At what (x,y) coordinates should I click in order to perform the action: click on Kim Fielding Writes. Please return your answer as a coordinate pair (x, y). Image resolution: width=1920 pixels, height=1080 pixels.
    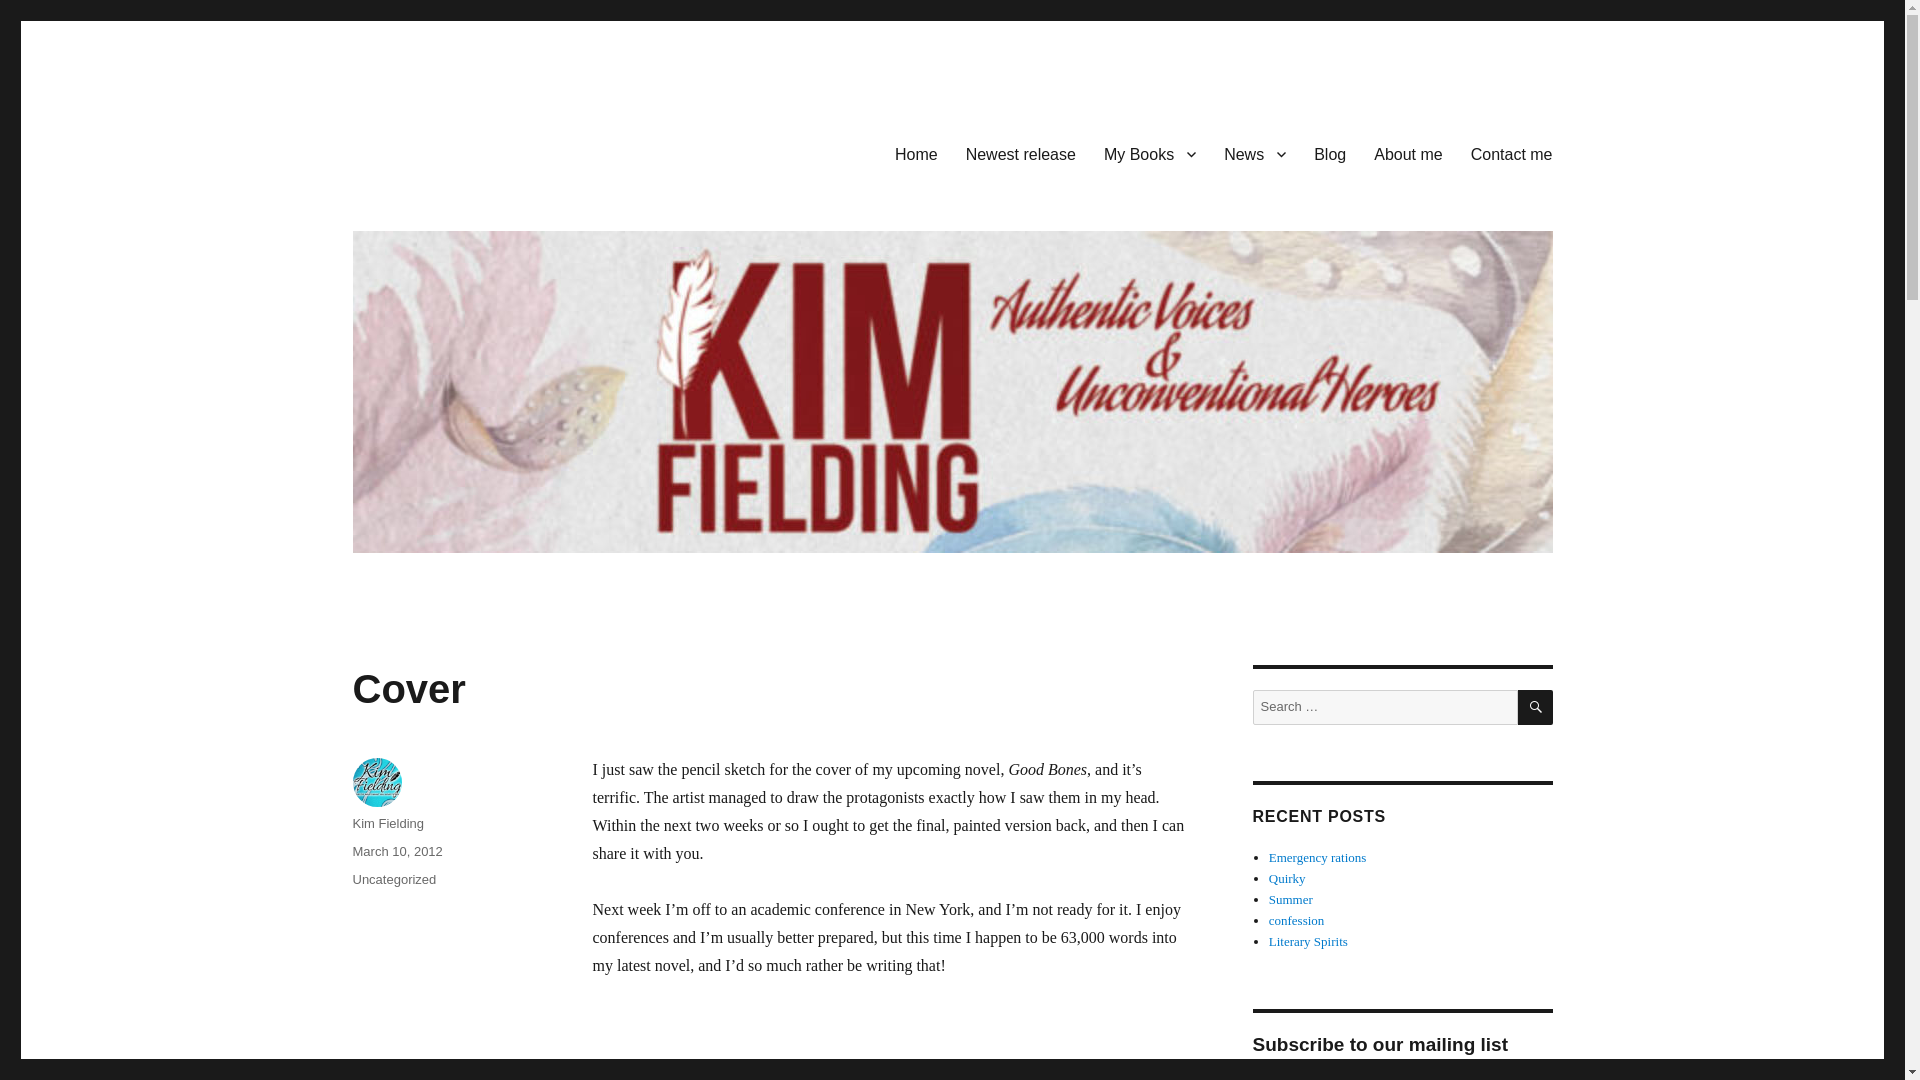
    Looking at the image, I should click on (482, 150).